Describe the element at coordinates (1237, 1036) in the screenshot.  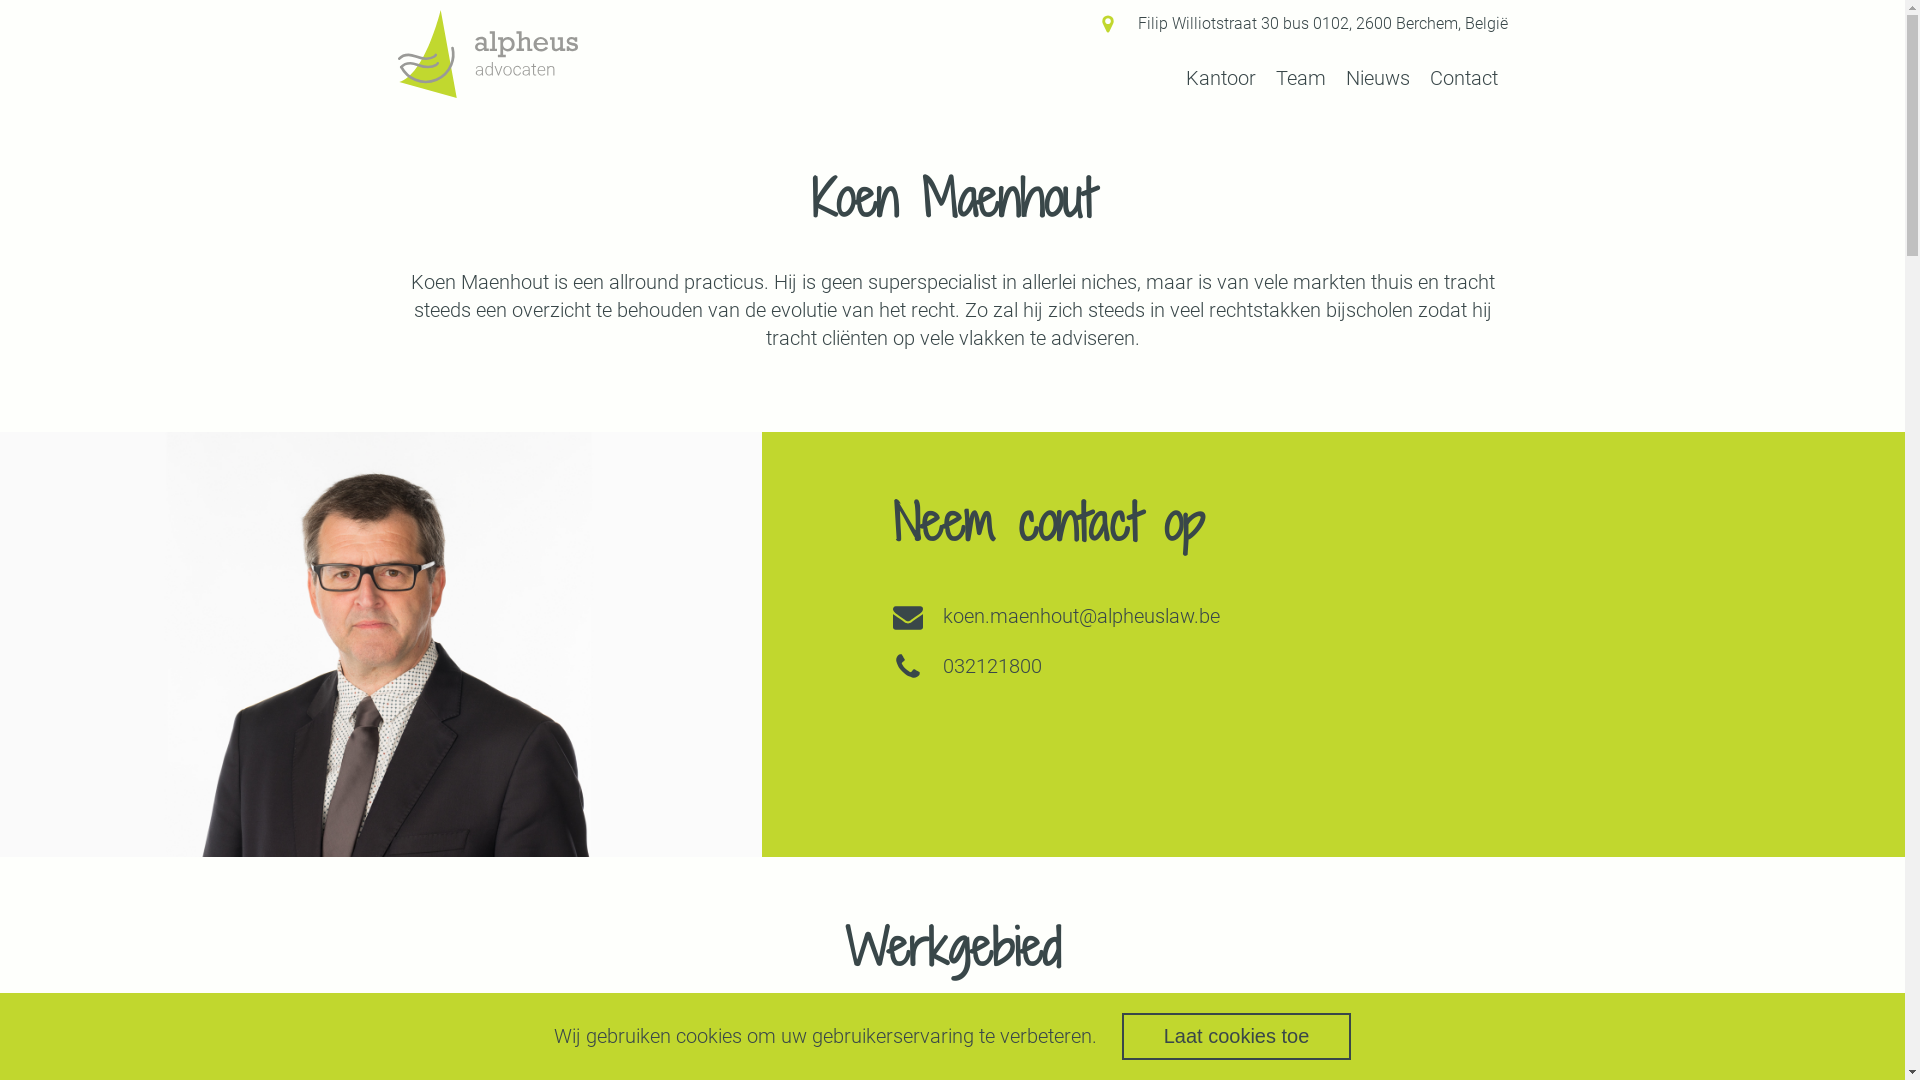
I see `Laat cookies toe` at that location.